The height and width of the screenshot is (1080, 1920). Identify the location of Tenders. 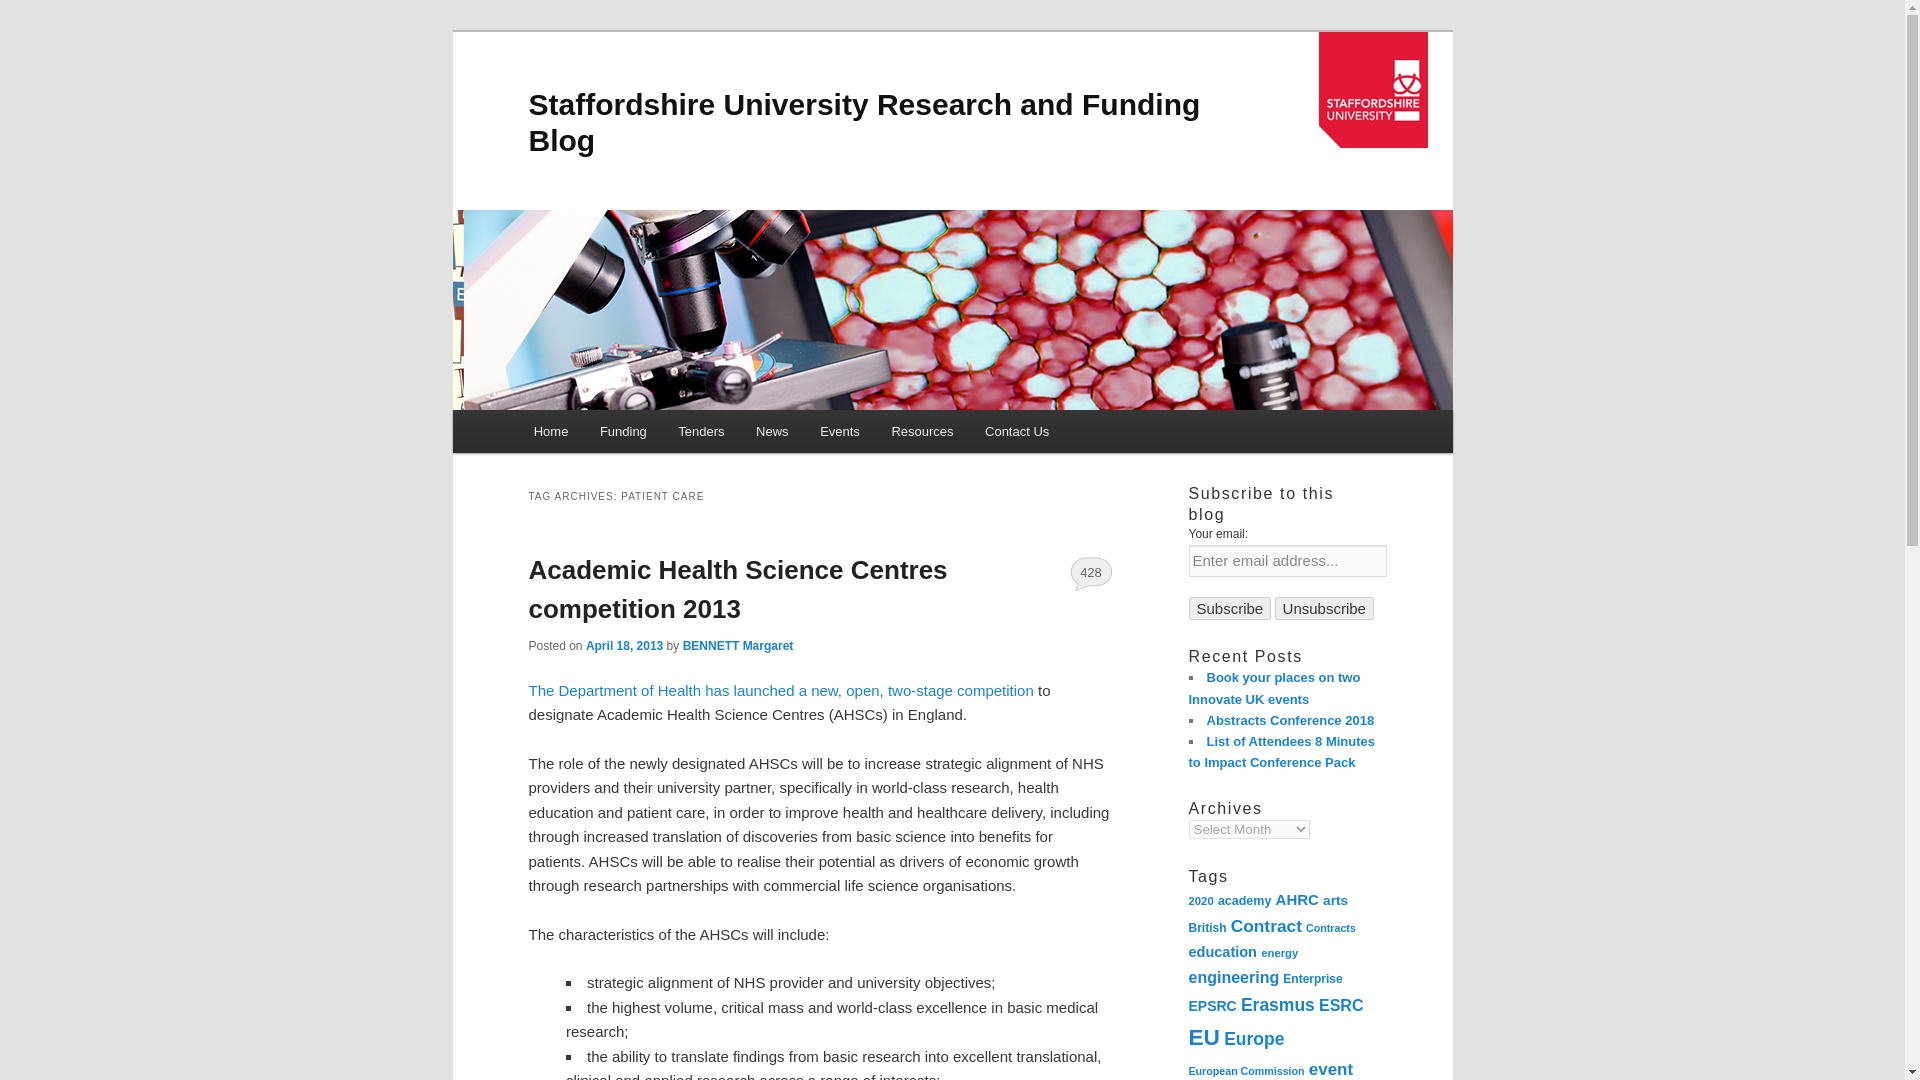
(702, 431).